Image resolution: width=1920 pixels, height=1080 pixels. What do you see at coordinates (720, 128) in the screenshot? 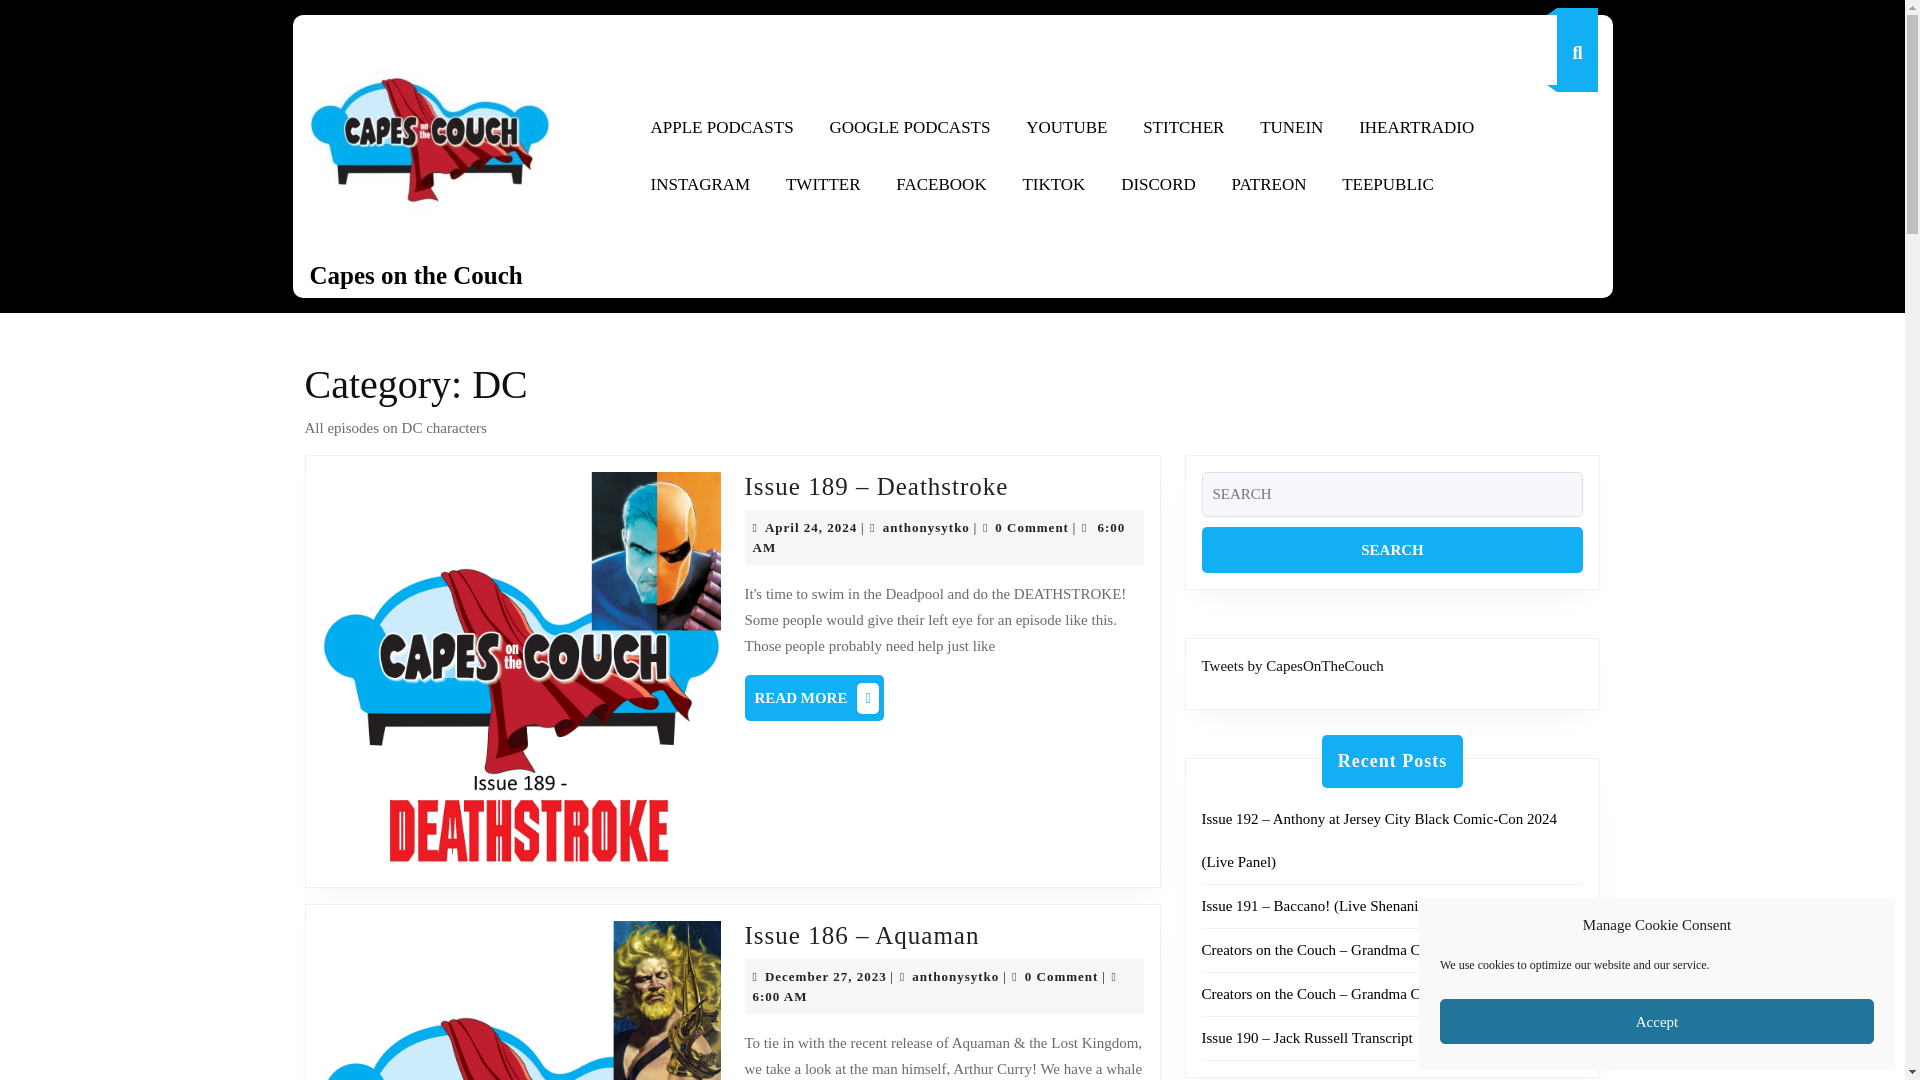
I see `DISCORD` at bounding box center [720, 128].